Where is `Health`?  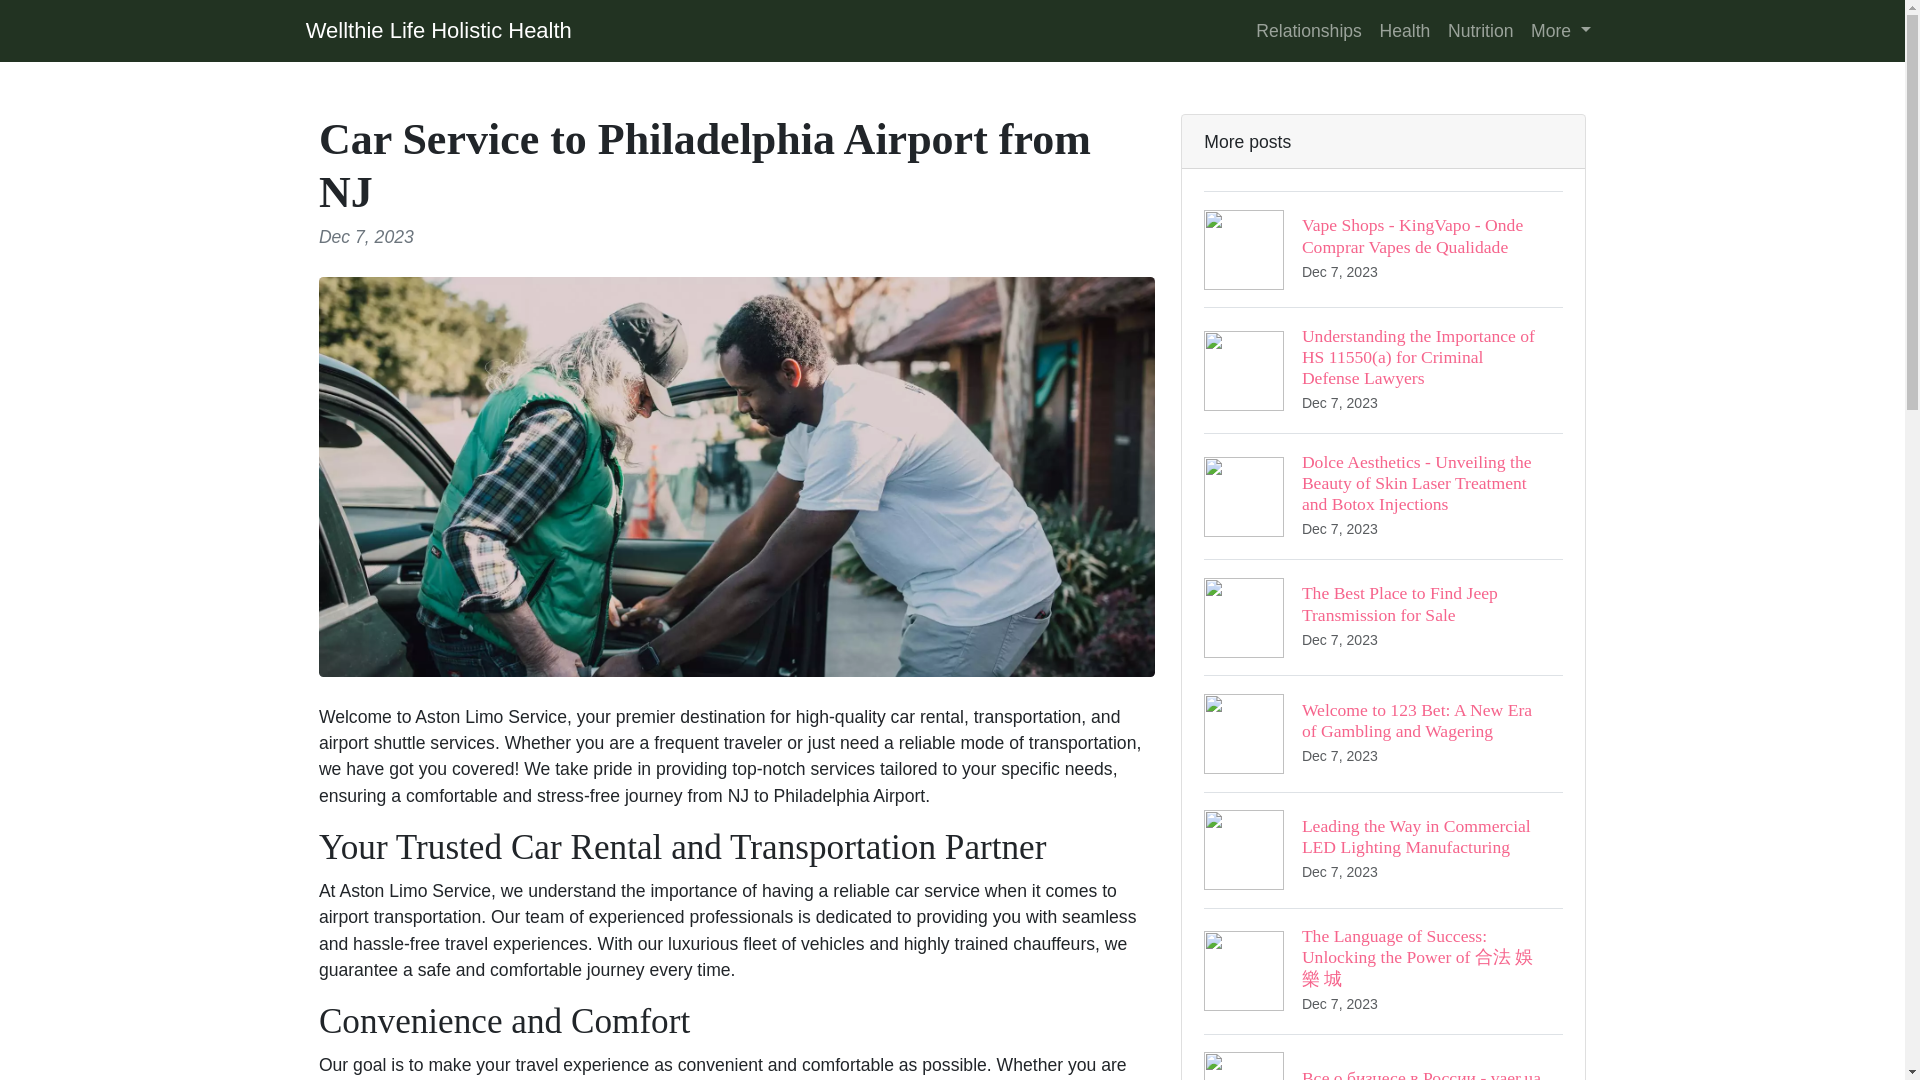
Health is located at coordinates (1404, 30).